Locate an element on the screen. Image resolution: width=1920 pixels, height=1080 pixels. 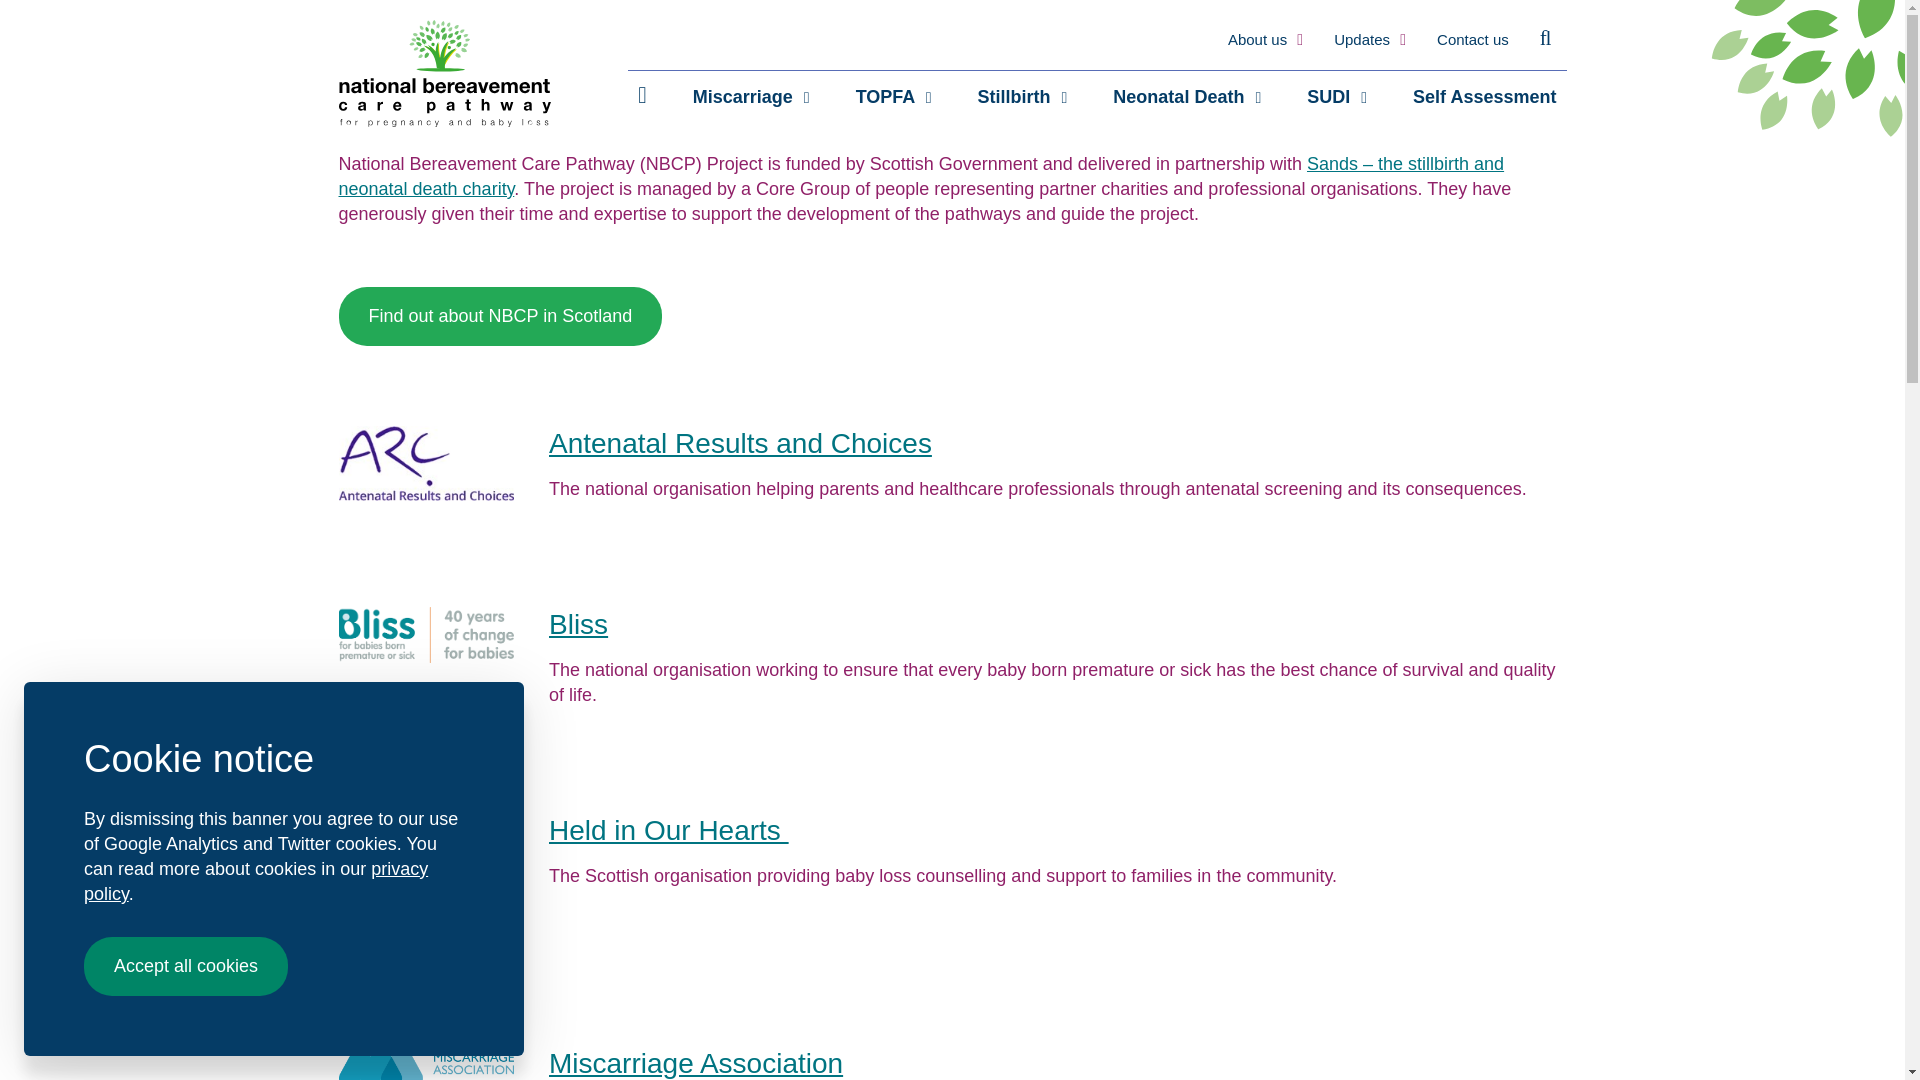
SUDI is located at coordinates (1336, 98).